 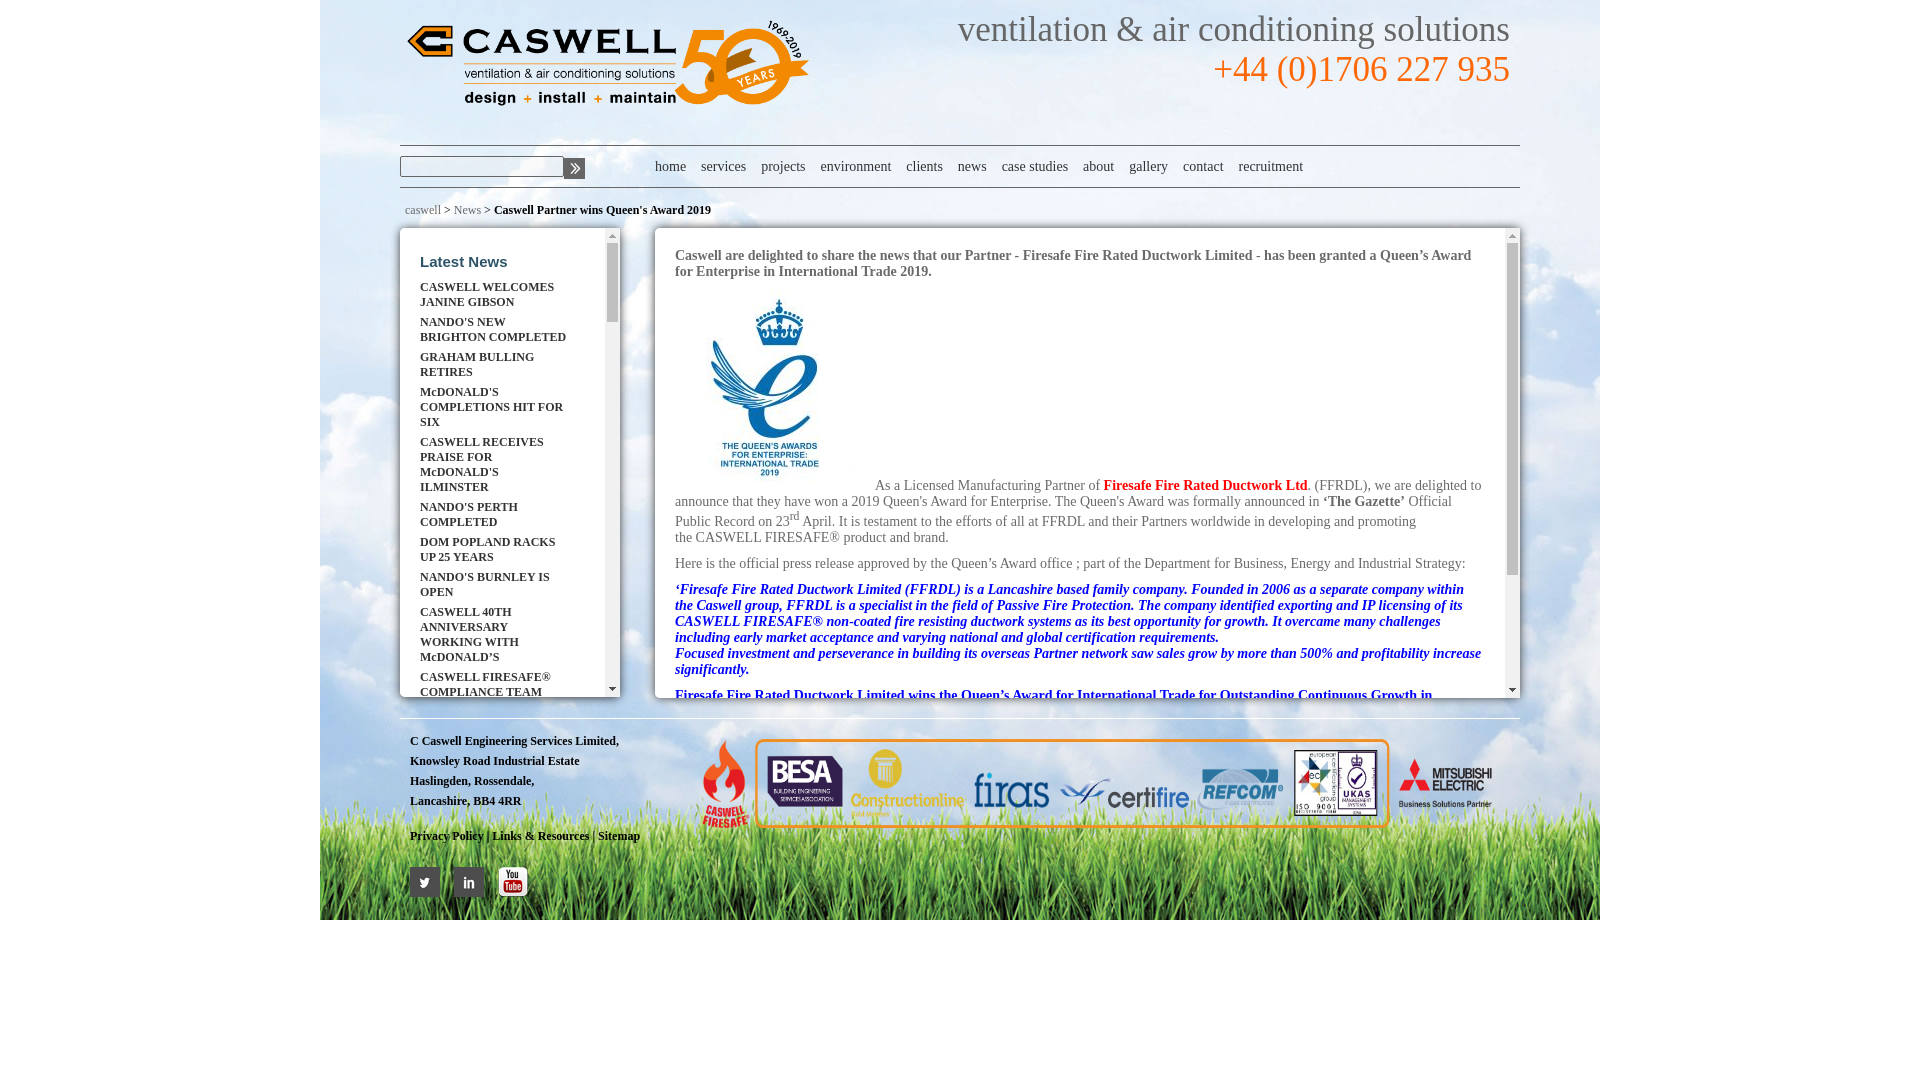 What do you see at coordinates (1140, 166) in the screenshot?
I see `Gallery` at bounding box center [1140, 166].